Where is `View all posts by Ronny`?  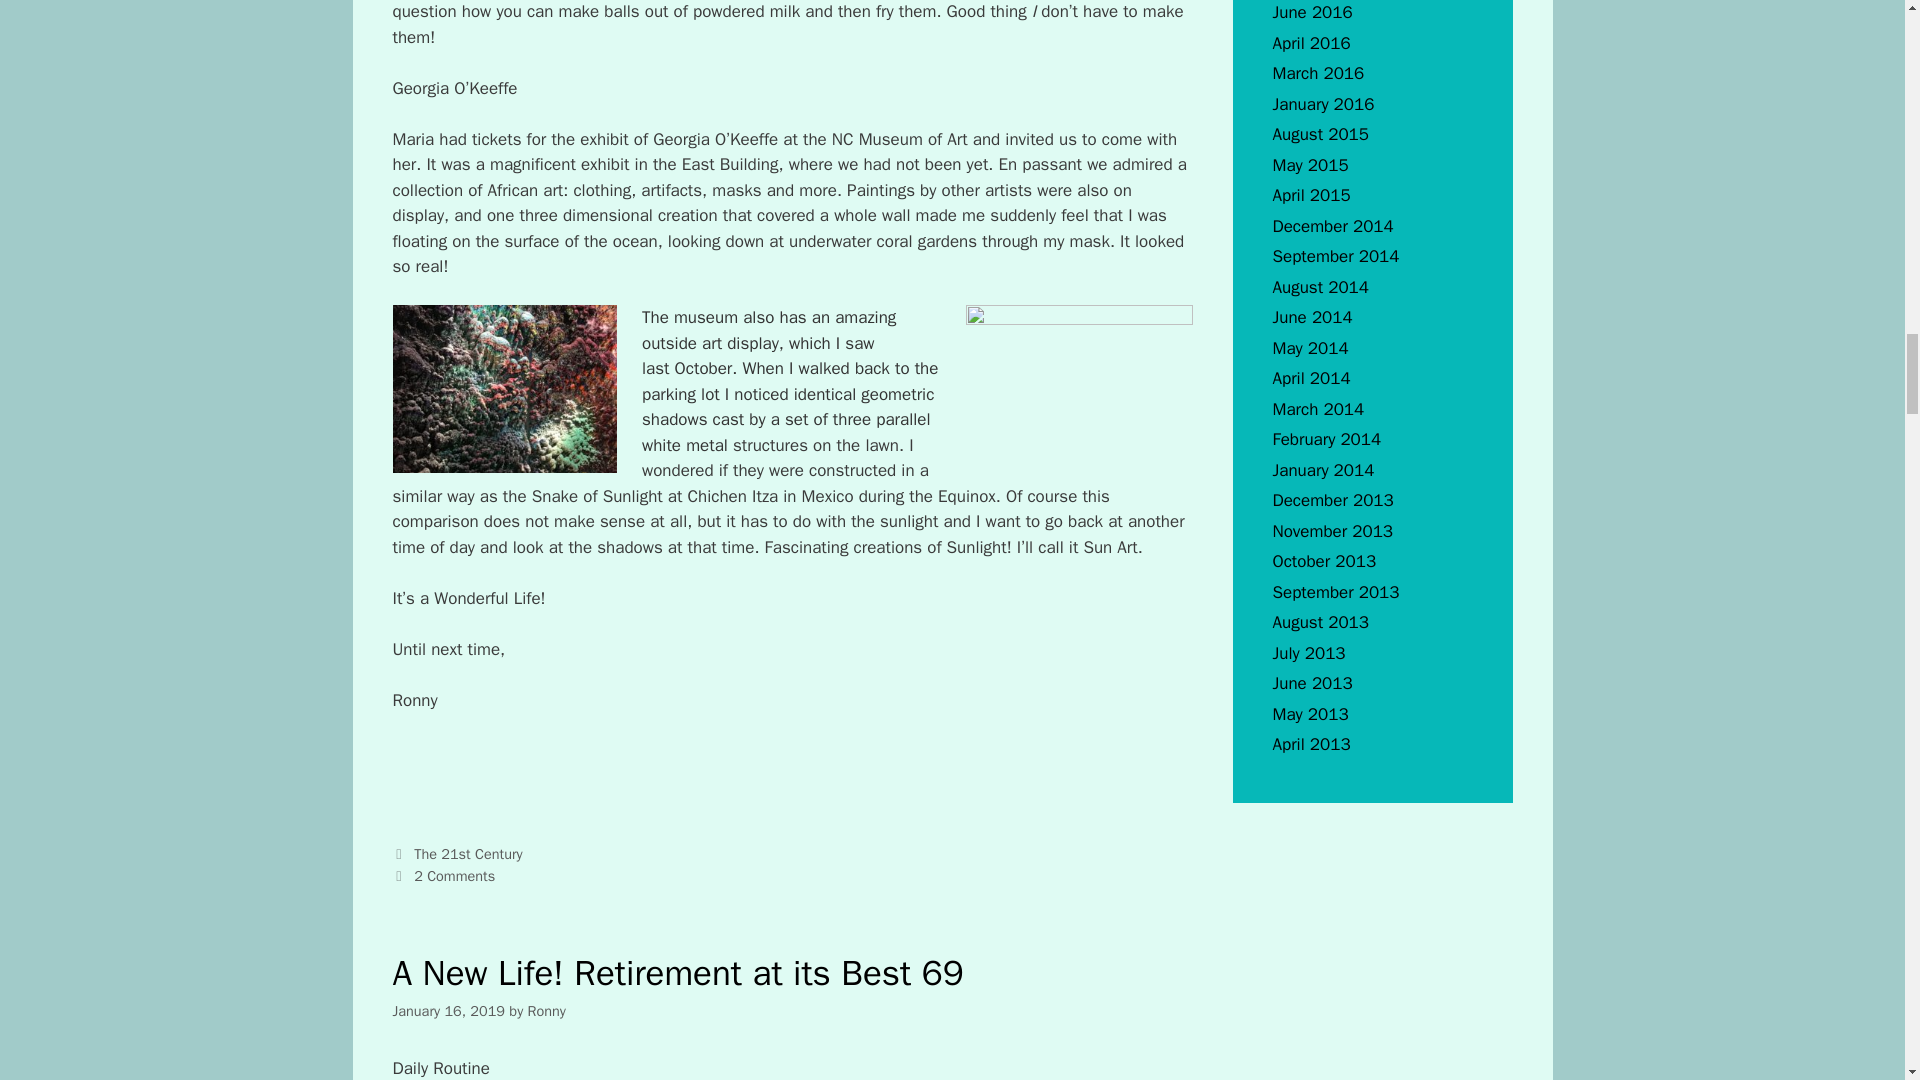 View all posts by Ronny is located at coordinates (547, 1010).